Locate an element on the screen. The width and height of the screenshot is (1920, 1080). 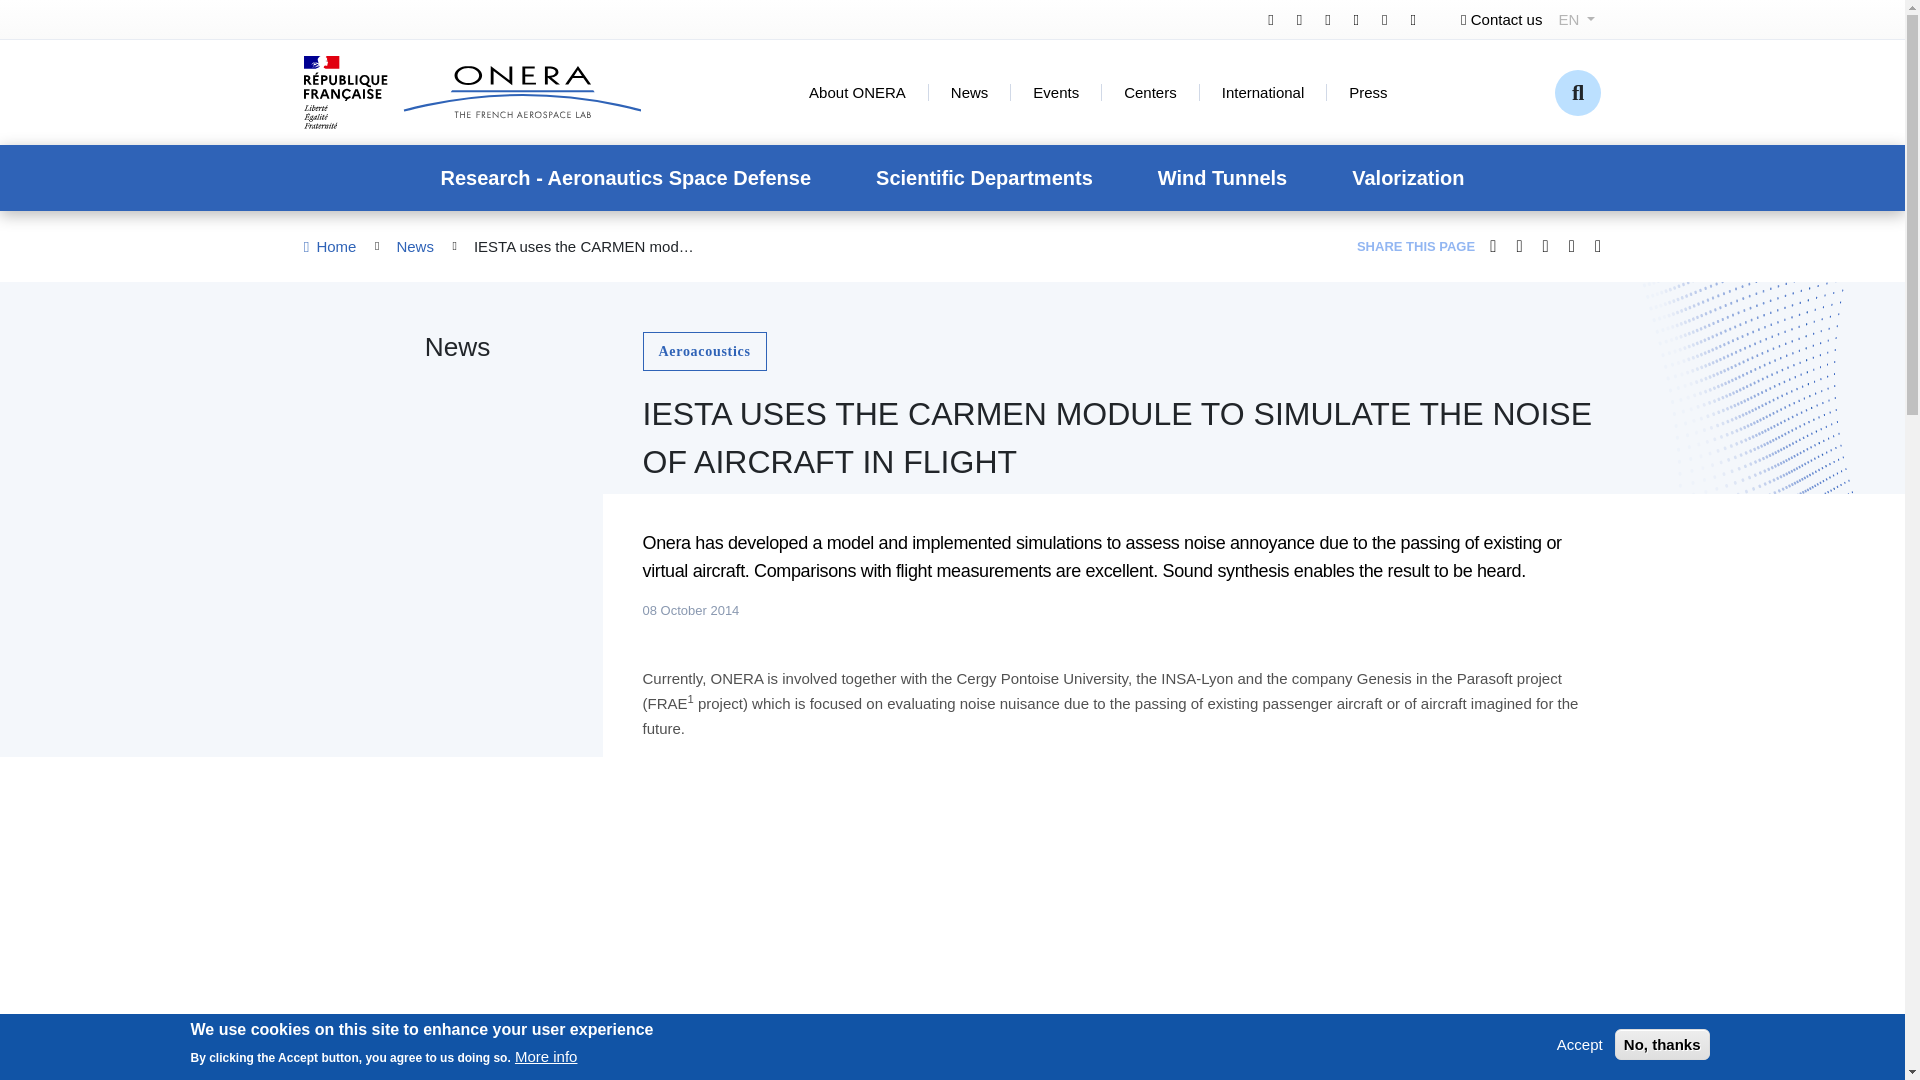
About ONERA is located at coordinates (857, 92).